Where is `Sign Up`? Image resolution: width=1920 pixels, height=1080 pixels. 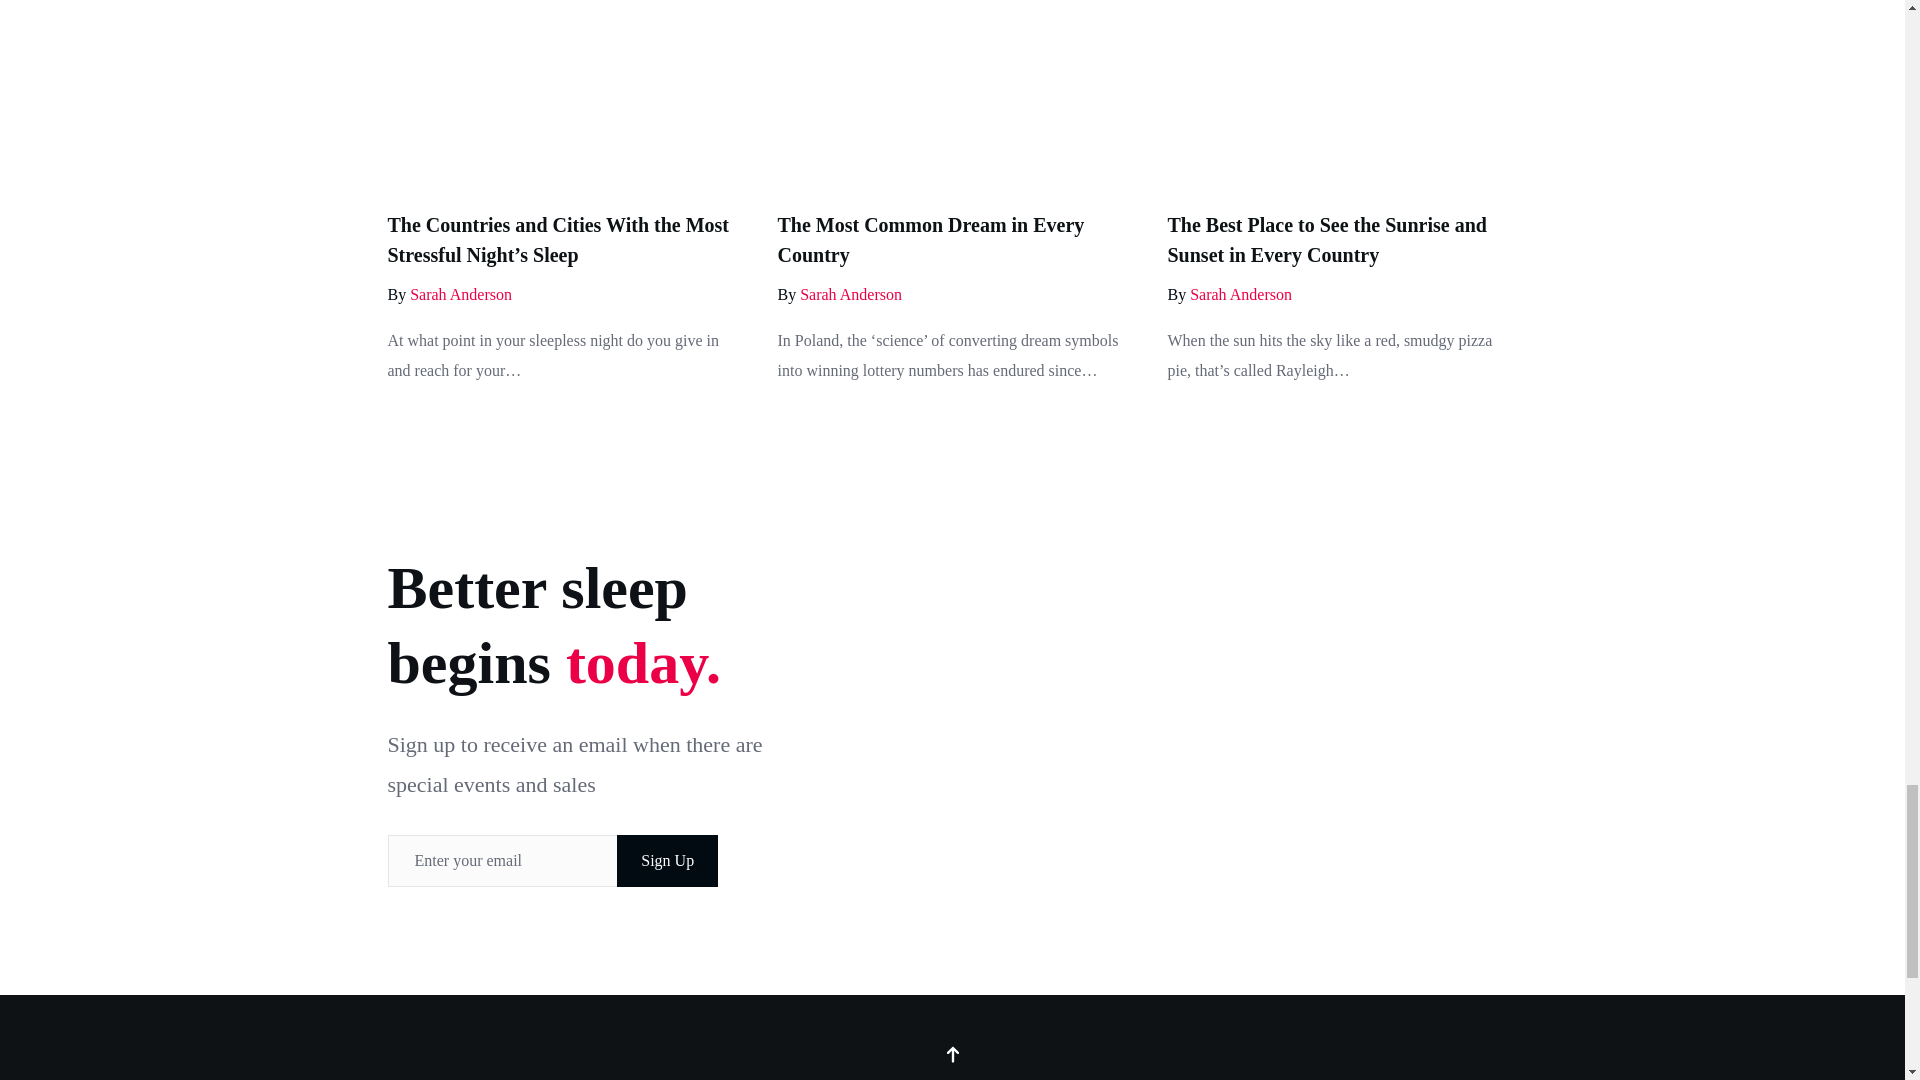 Sign Up is located at coordinates (667, 860).